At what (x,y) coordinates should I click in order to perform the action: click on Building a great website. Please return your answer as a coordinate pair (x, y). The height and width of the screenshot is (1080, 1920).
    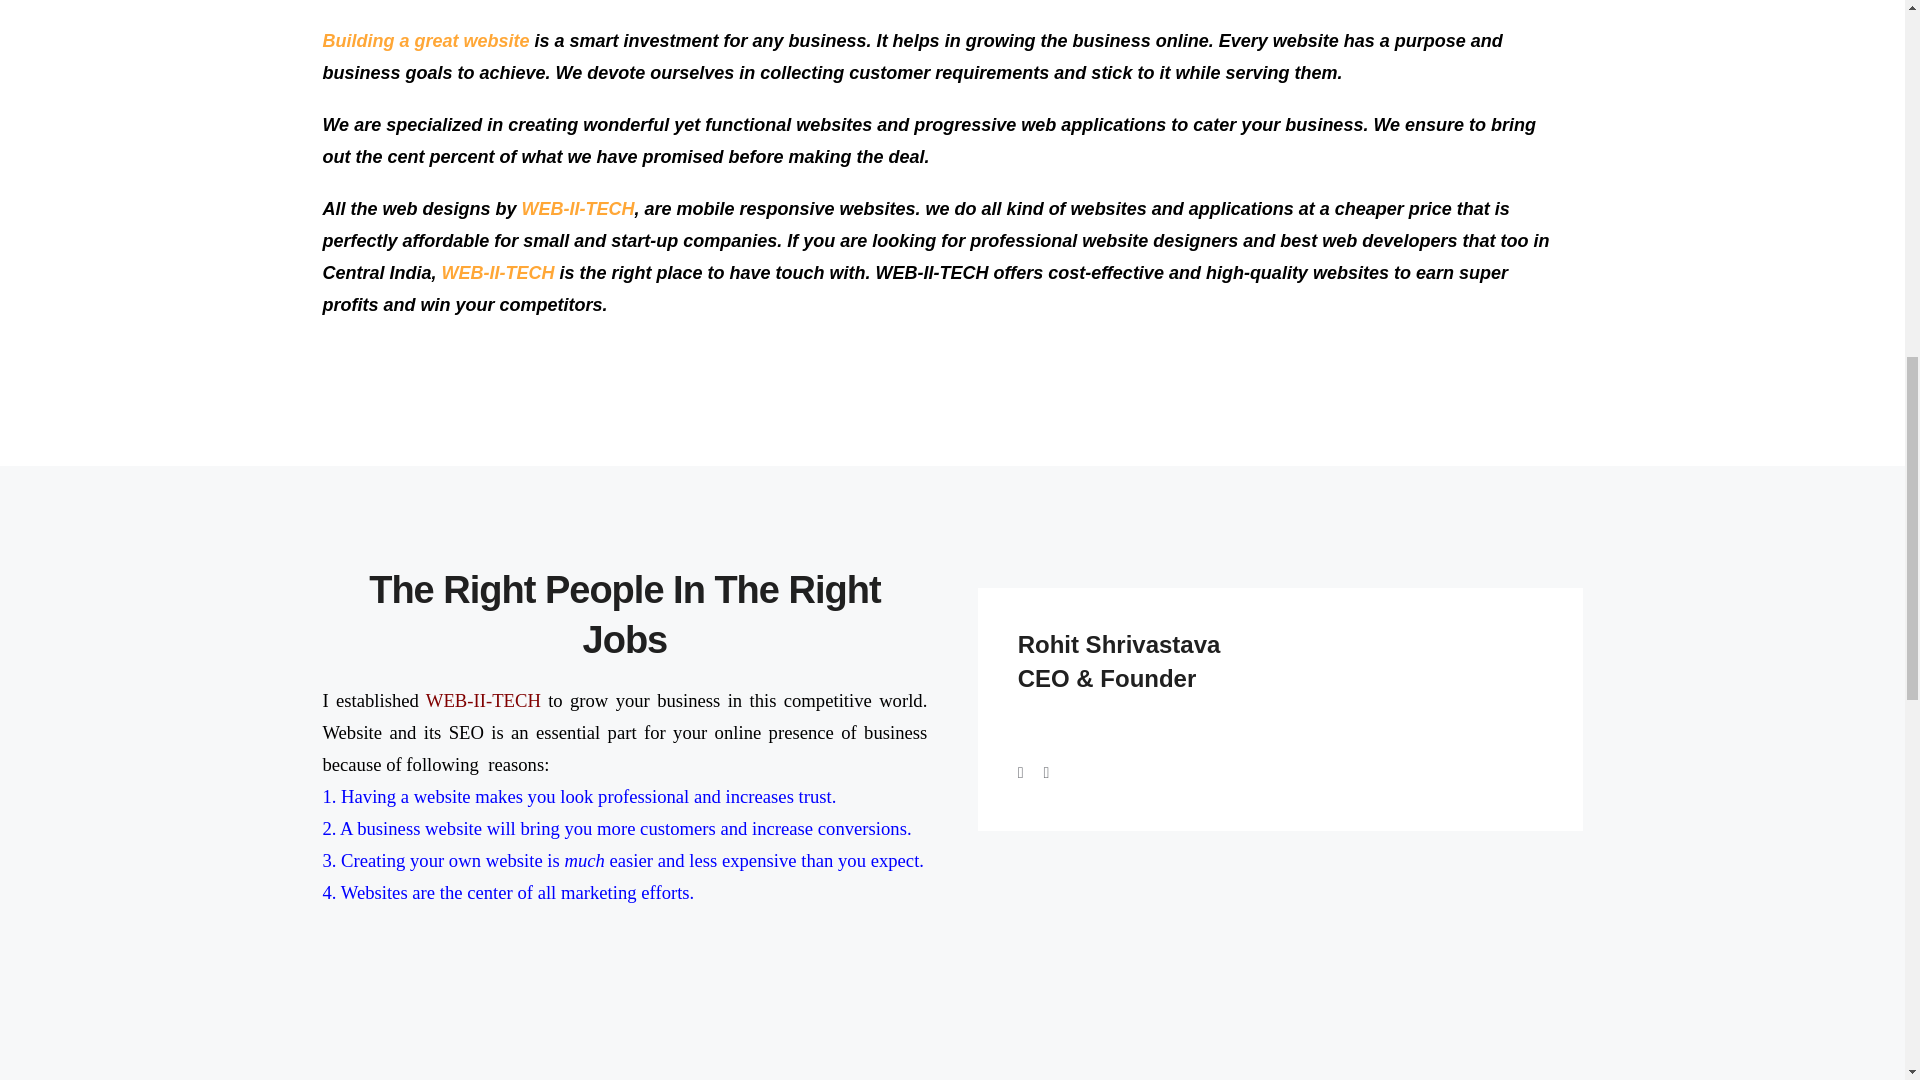
    Looking at the image, I should click on (426, 40).